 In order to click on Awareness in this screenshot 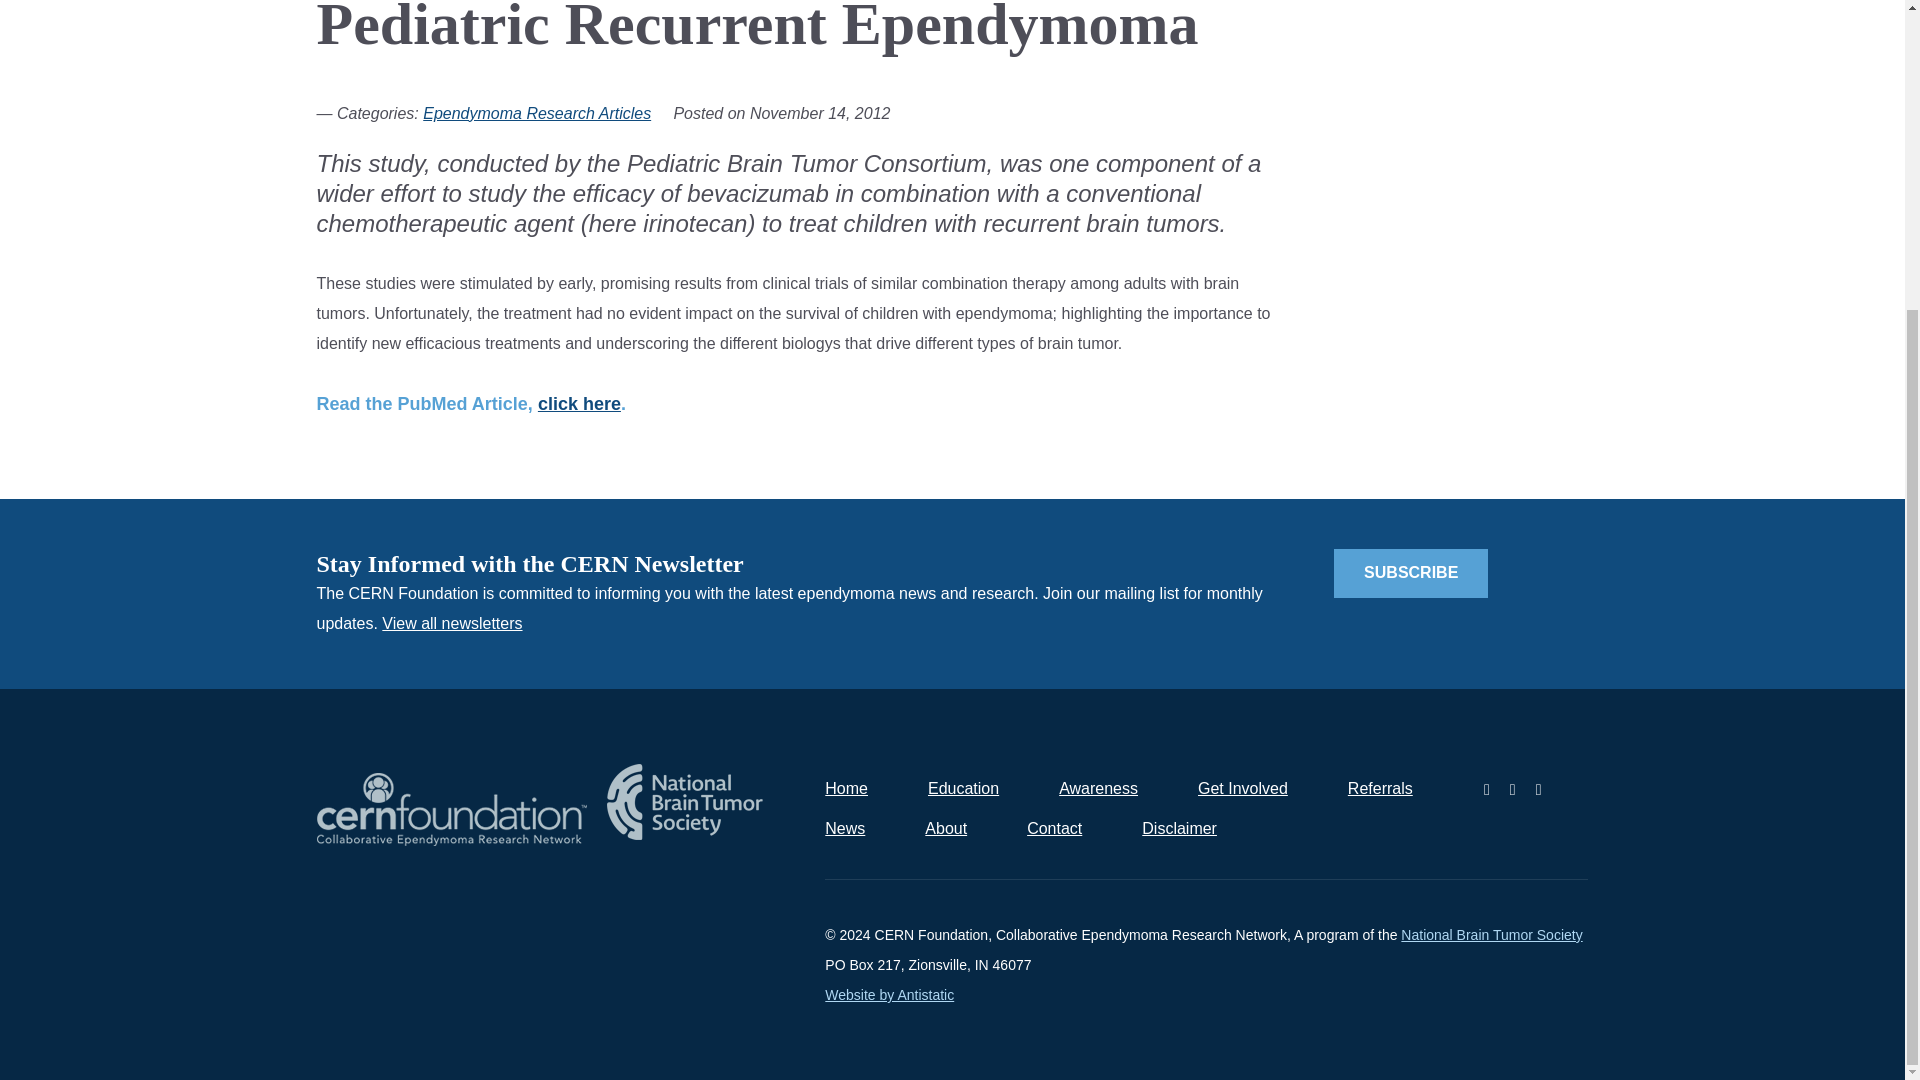, I will do `click(1098, 788)`.